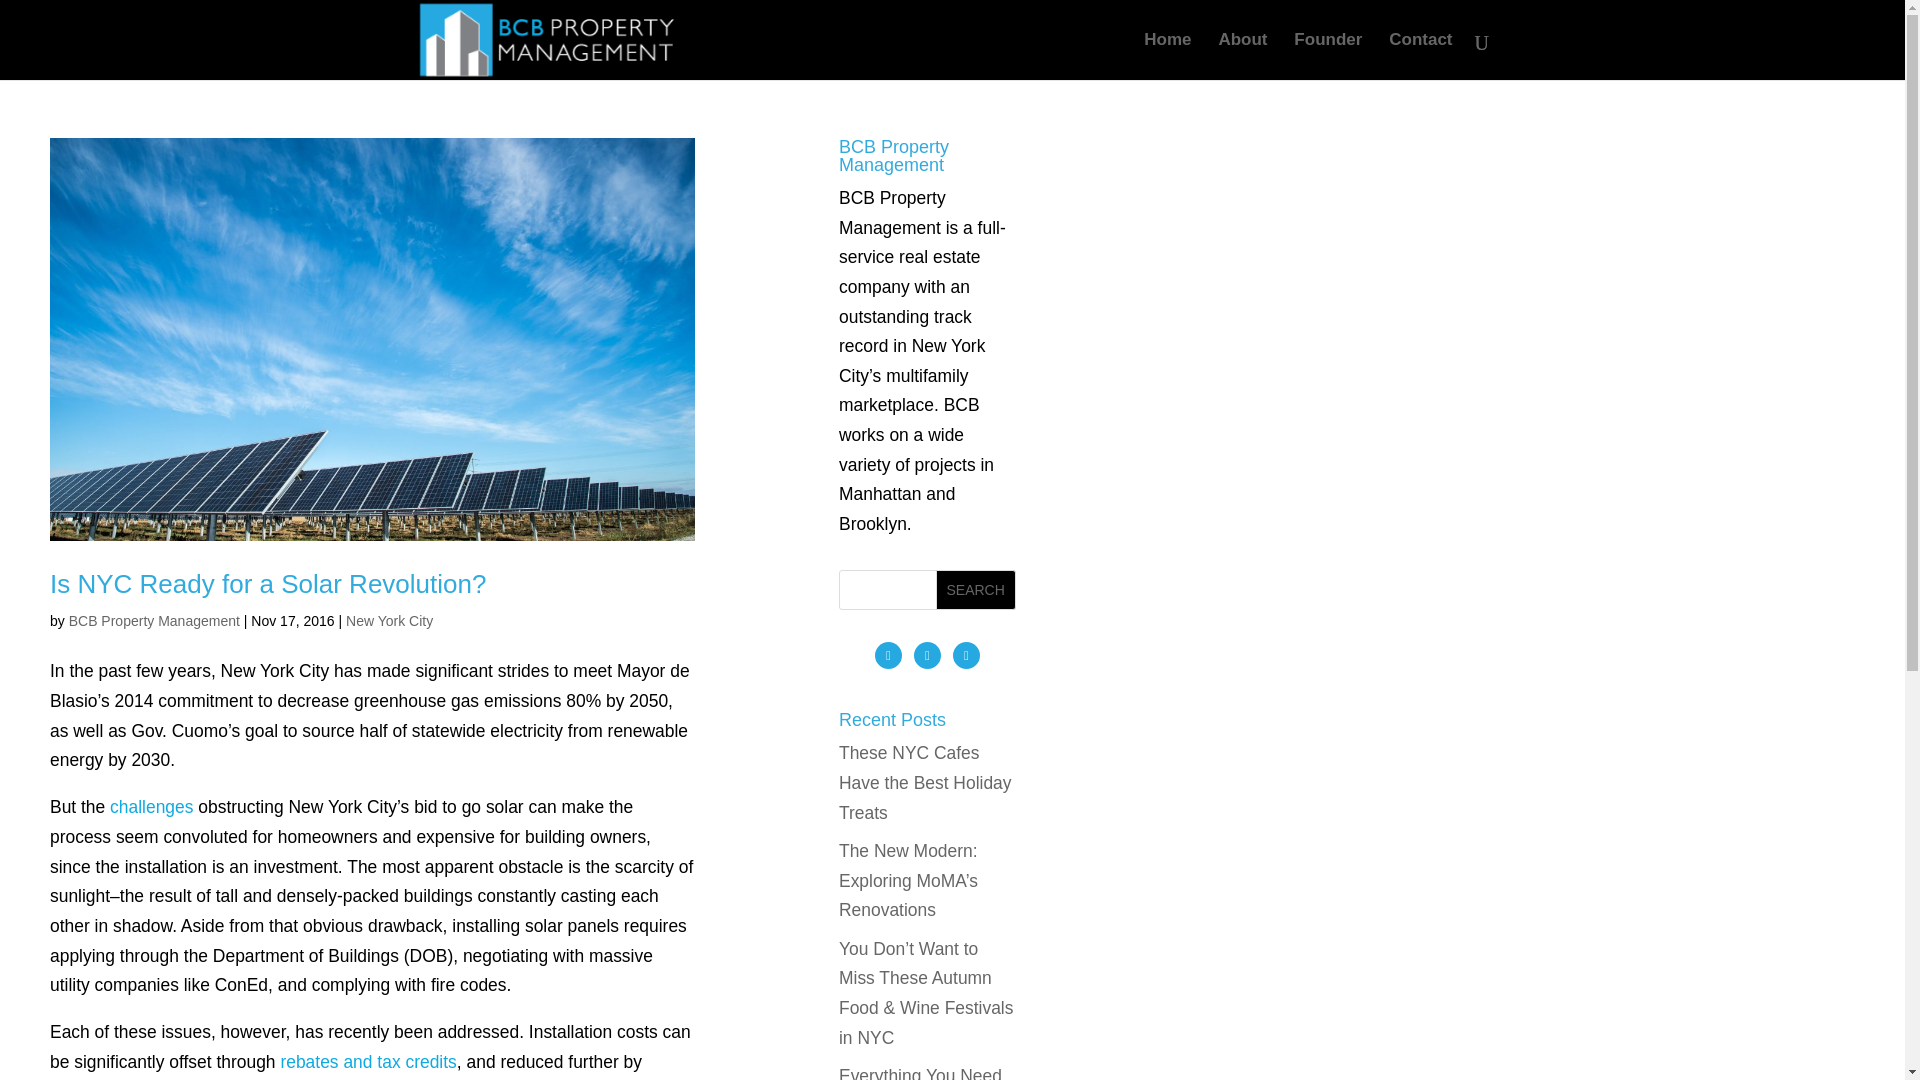 The height and width of the screenshot is (1080, 1920). What do you see at coordinates (1242, 56) in the screenshot?
I see `About` at bounding box center [1242, 56].